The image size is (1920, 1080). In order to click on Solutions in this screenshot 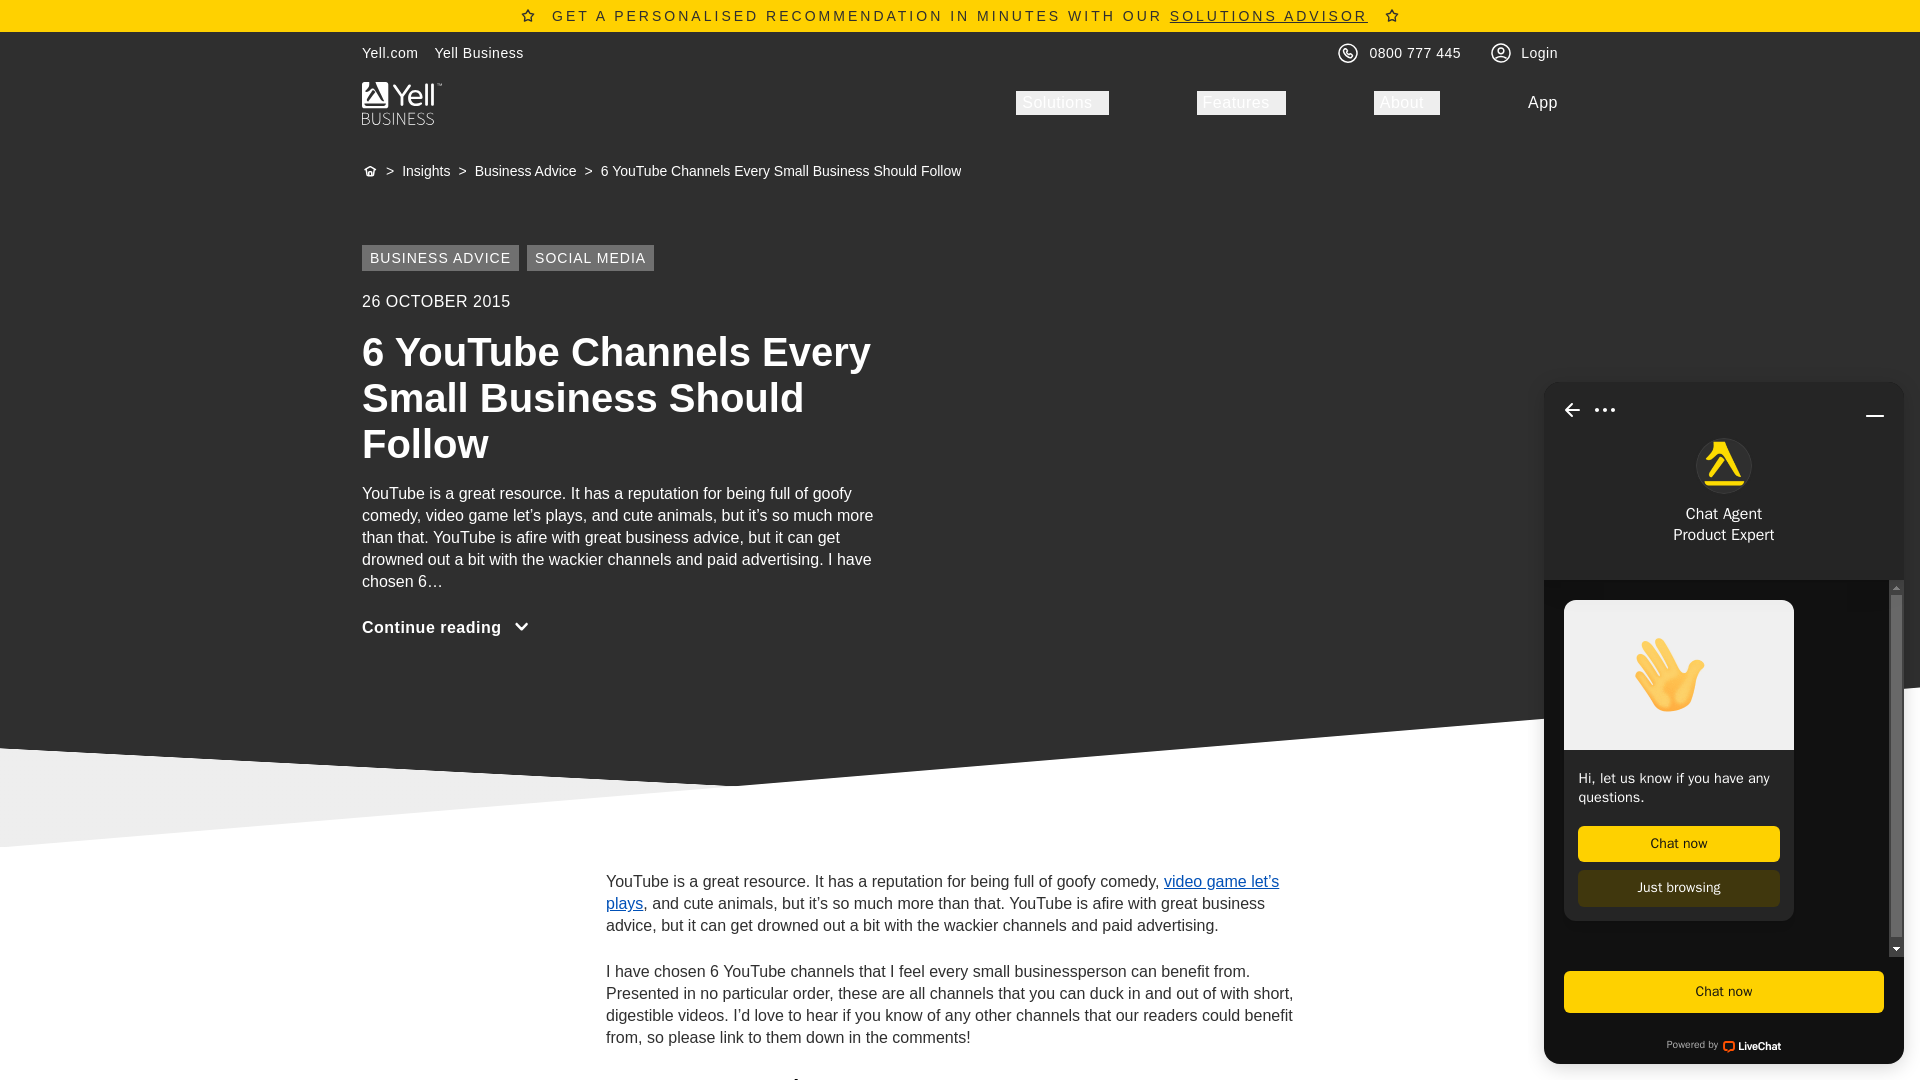, I will do `click(1061, 102)`.